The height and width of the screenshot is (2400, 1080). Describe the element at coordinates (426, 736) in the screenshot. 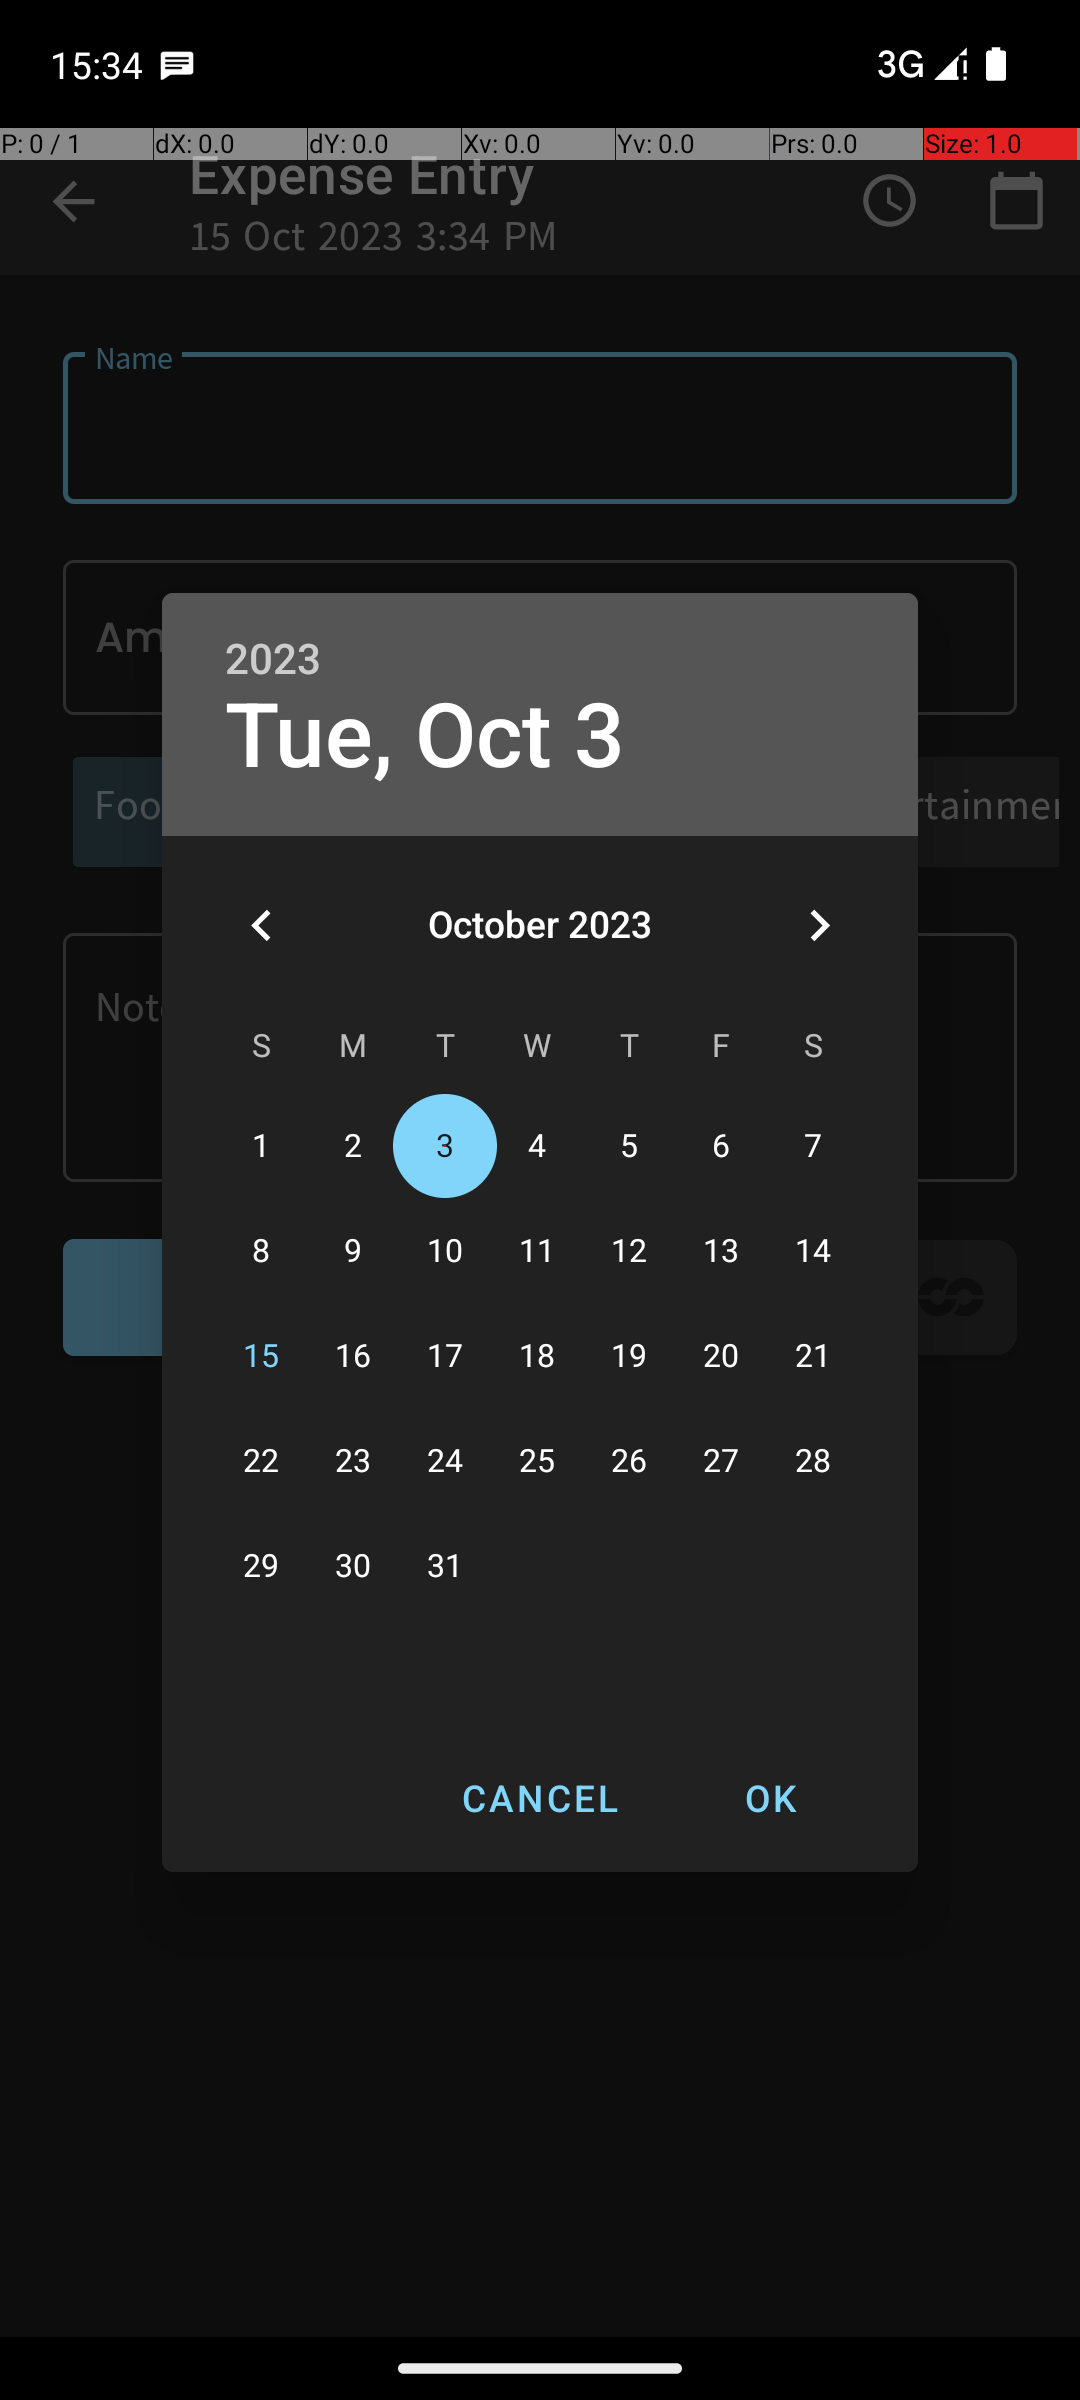

I see `Tue, Oct 3` at that location.